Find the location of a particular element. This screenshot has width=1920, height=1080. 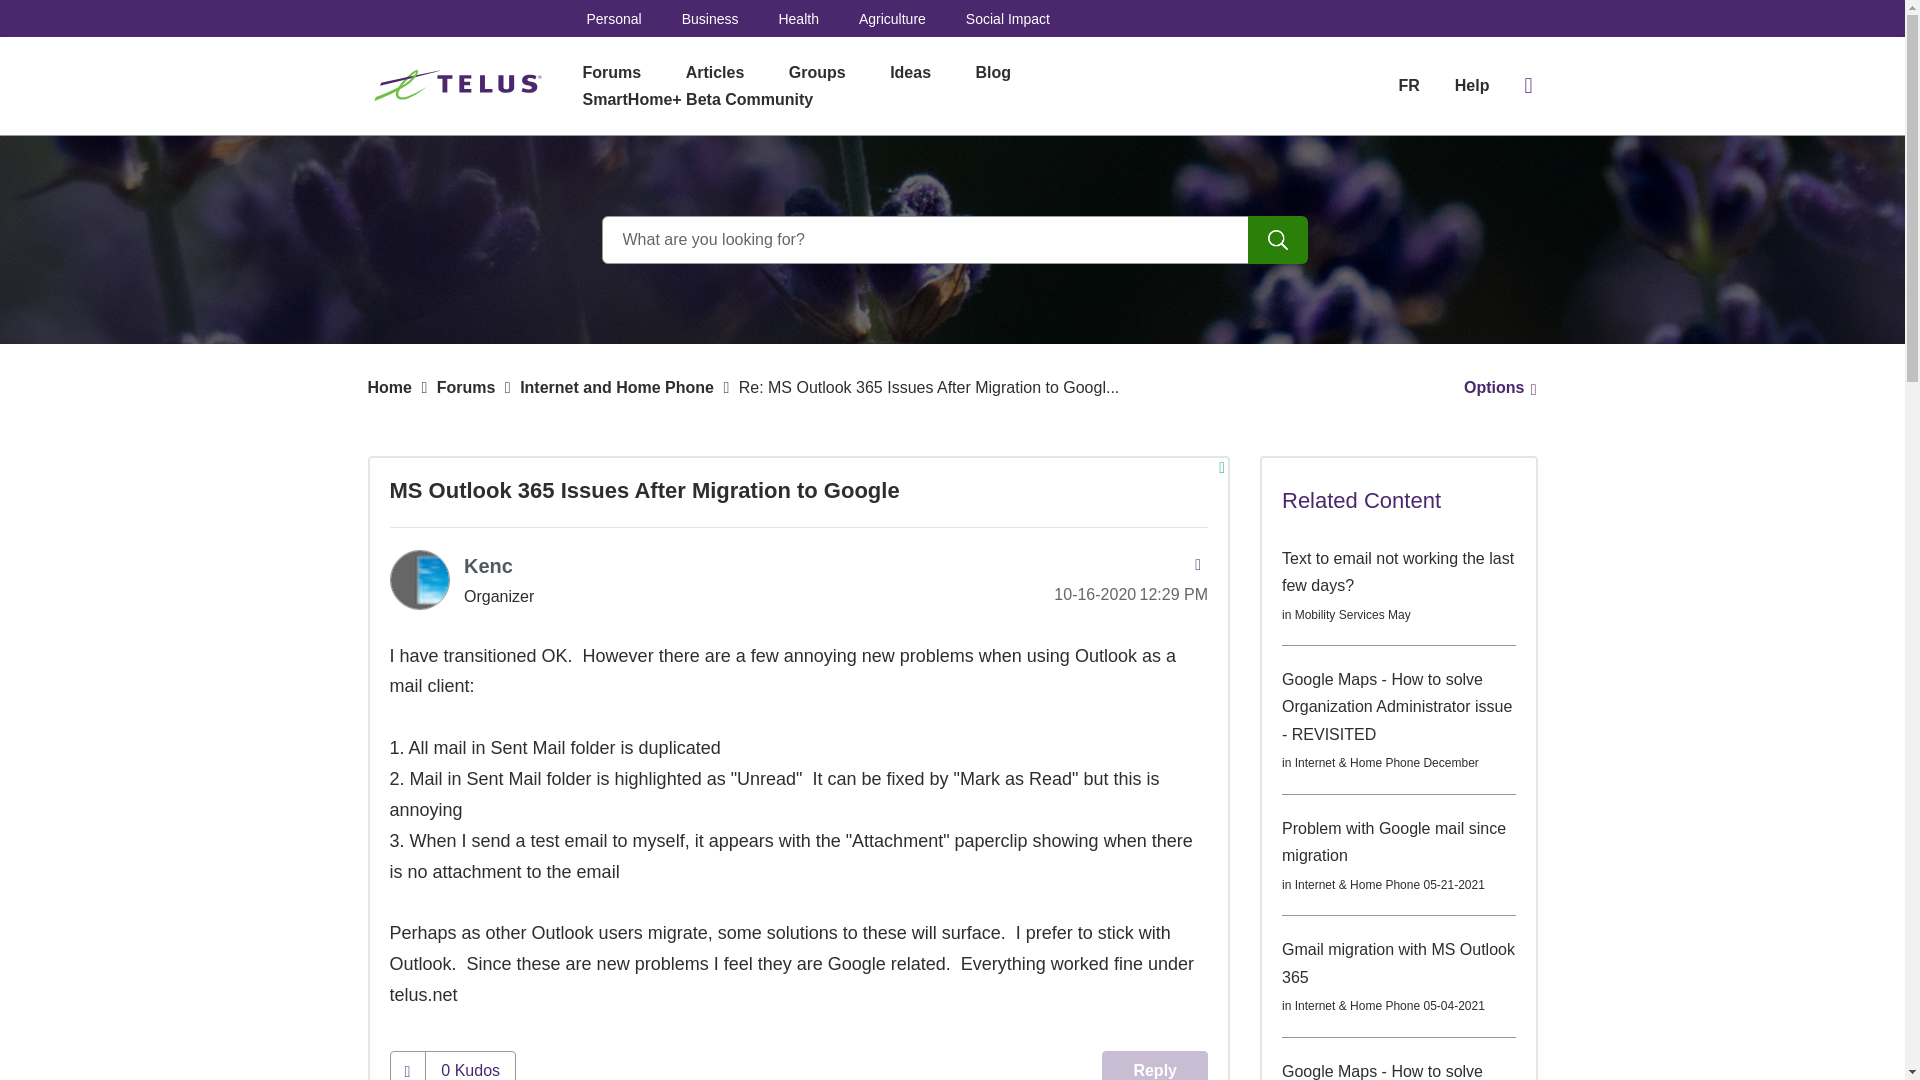

Show option menu is located at coordinates (1494, 388).